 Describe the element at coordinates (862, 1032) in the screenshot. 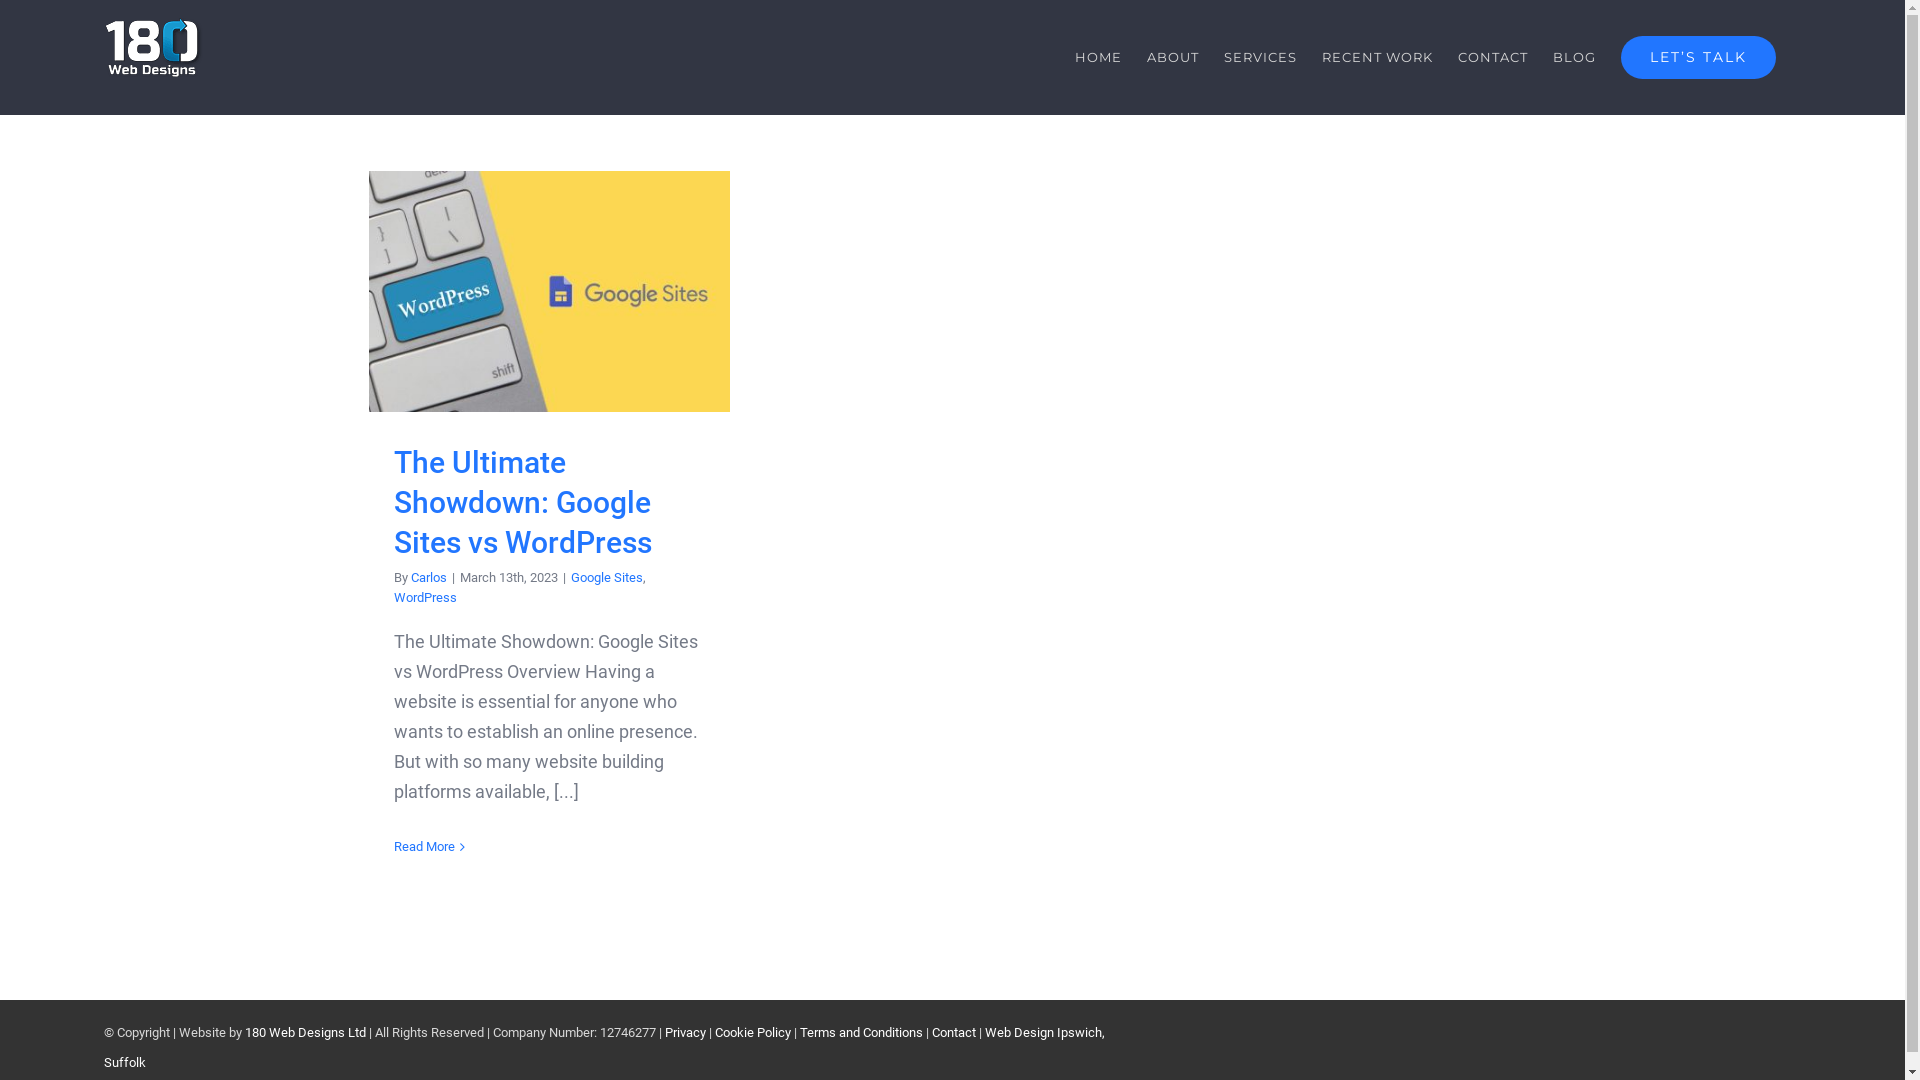

I see `Terms and Conditions` at that location.